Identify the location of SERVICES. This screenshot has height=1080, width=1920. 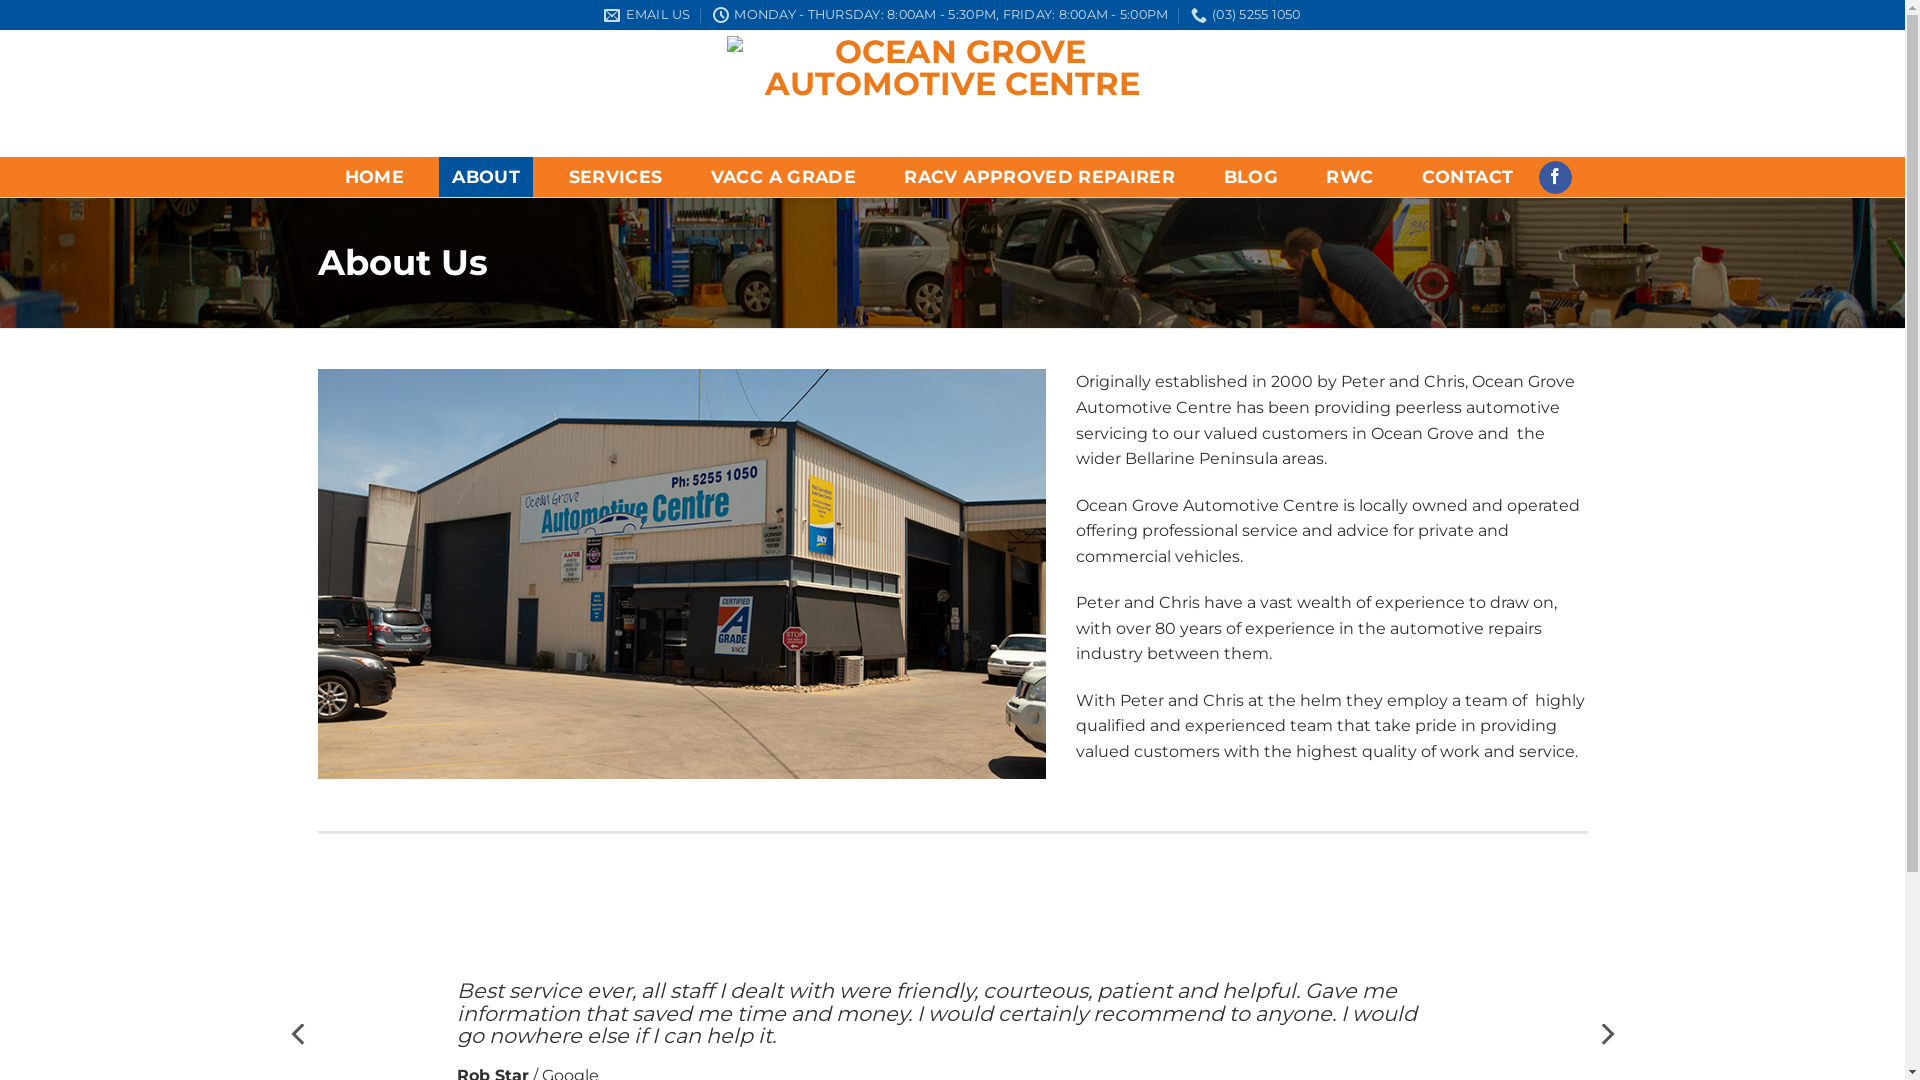
(615, 177).